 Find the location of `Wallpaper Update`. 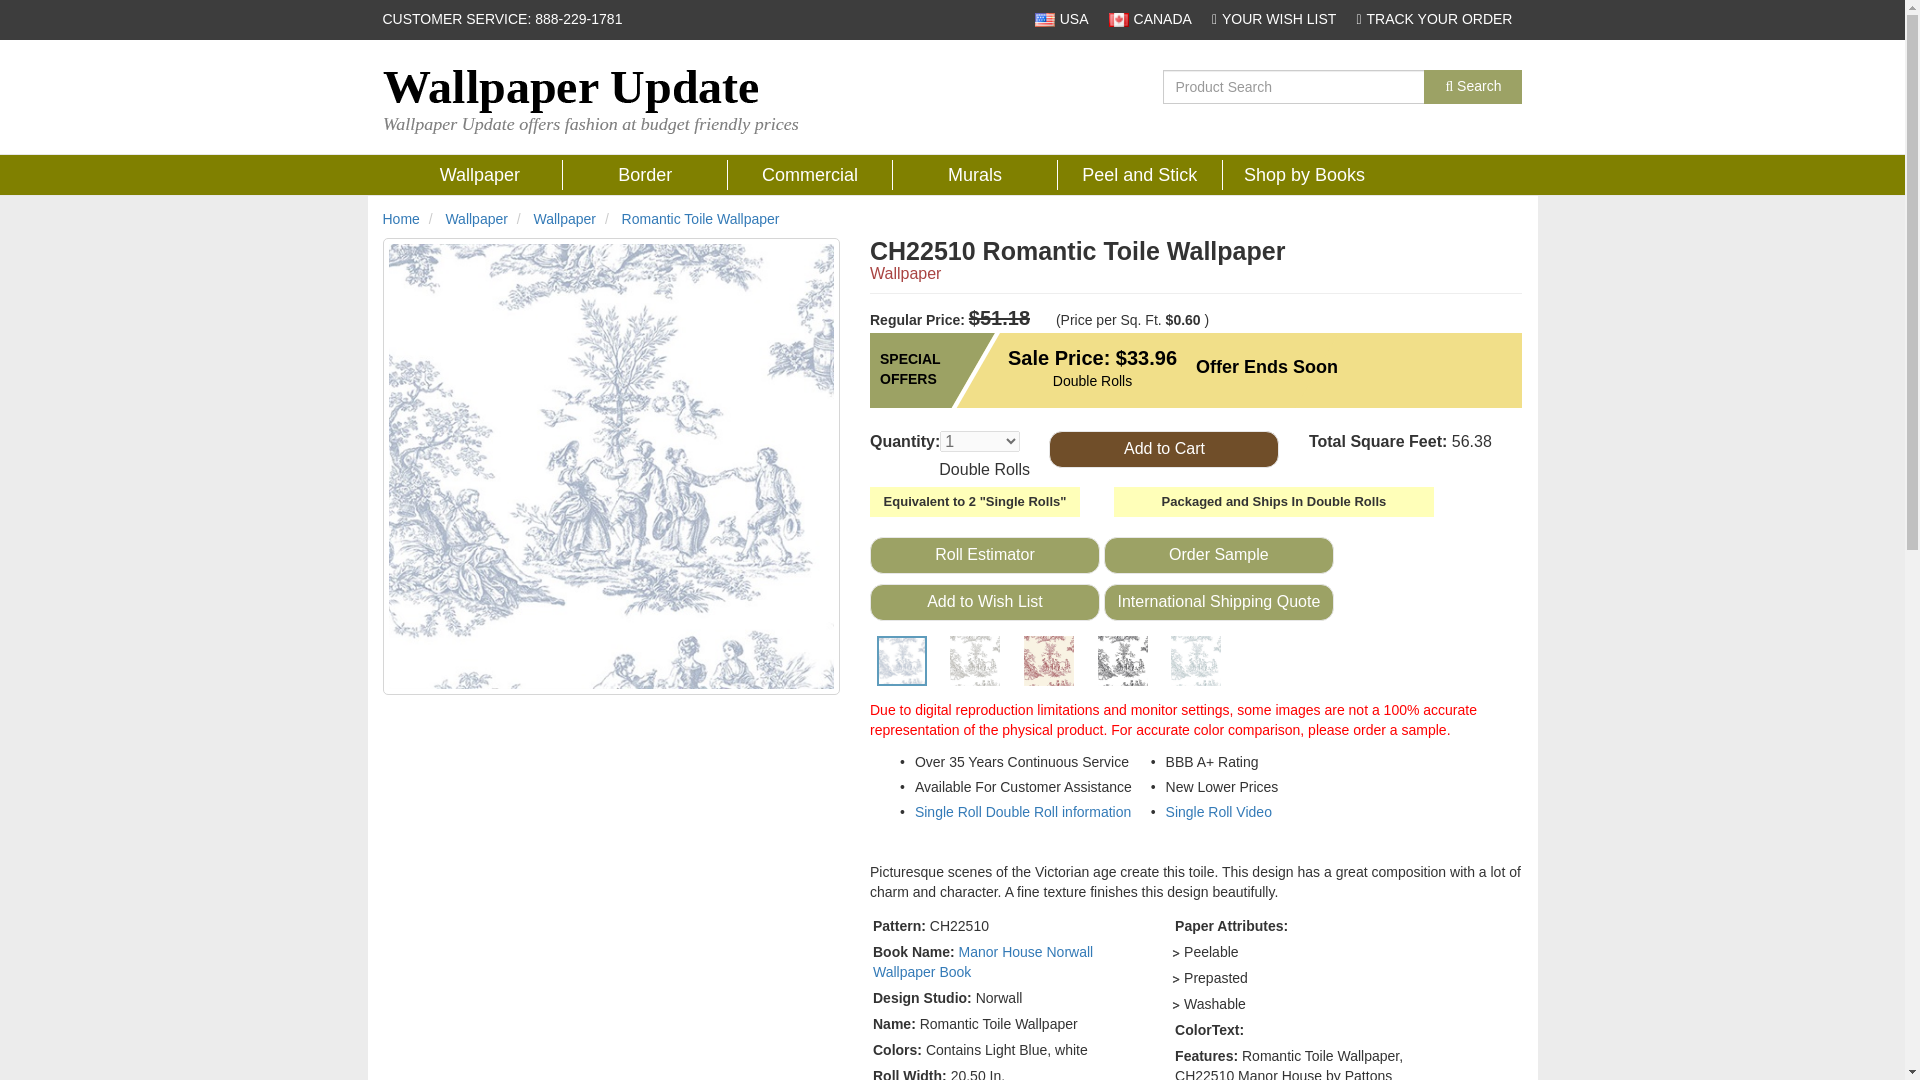

Wallpaper Update is located at coordinates (400, 218).